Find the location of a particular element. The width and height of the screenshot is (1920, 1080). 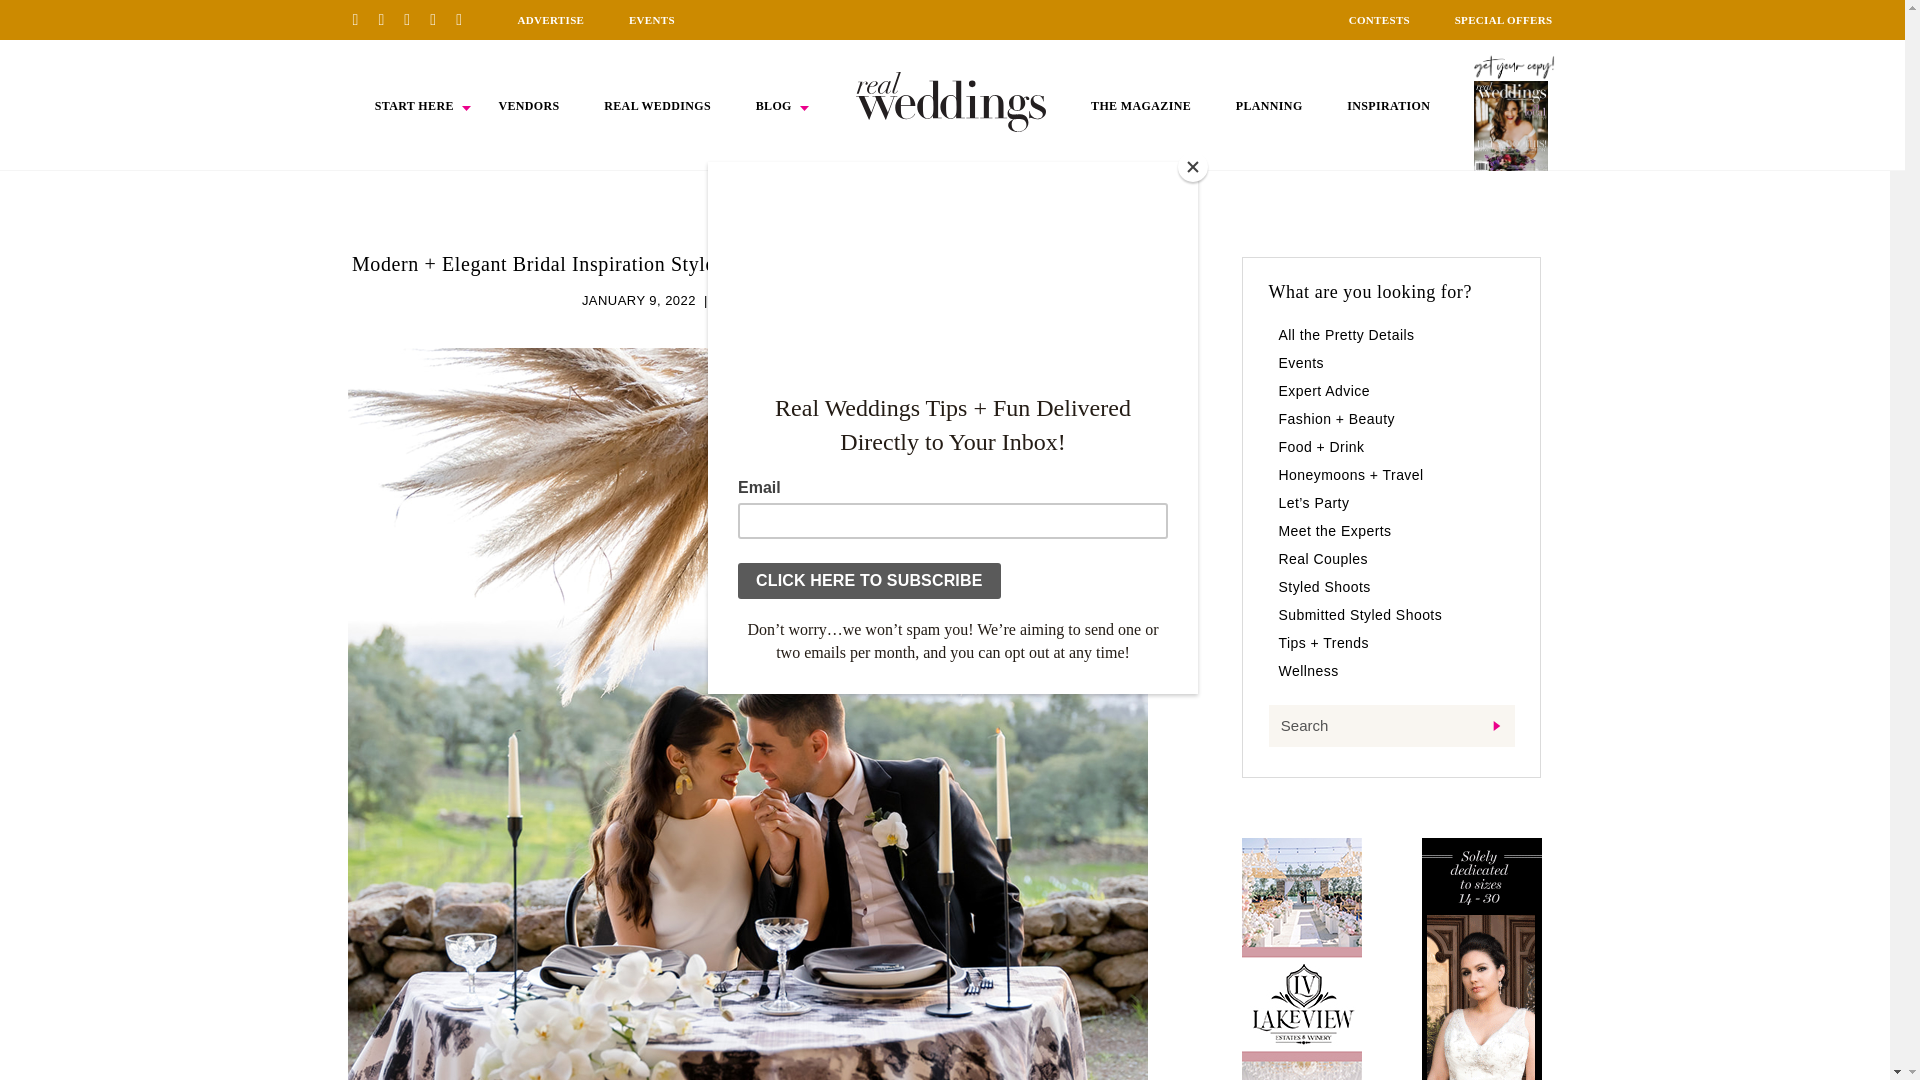

Instagram is located at coordinates (414, 19).